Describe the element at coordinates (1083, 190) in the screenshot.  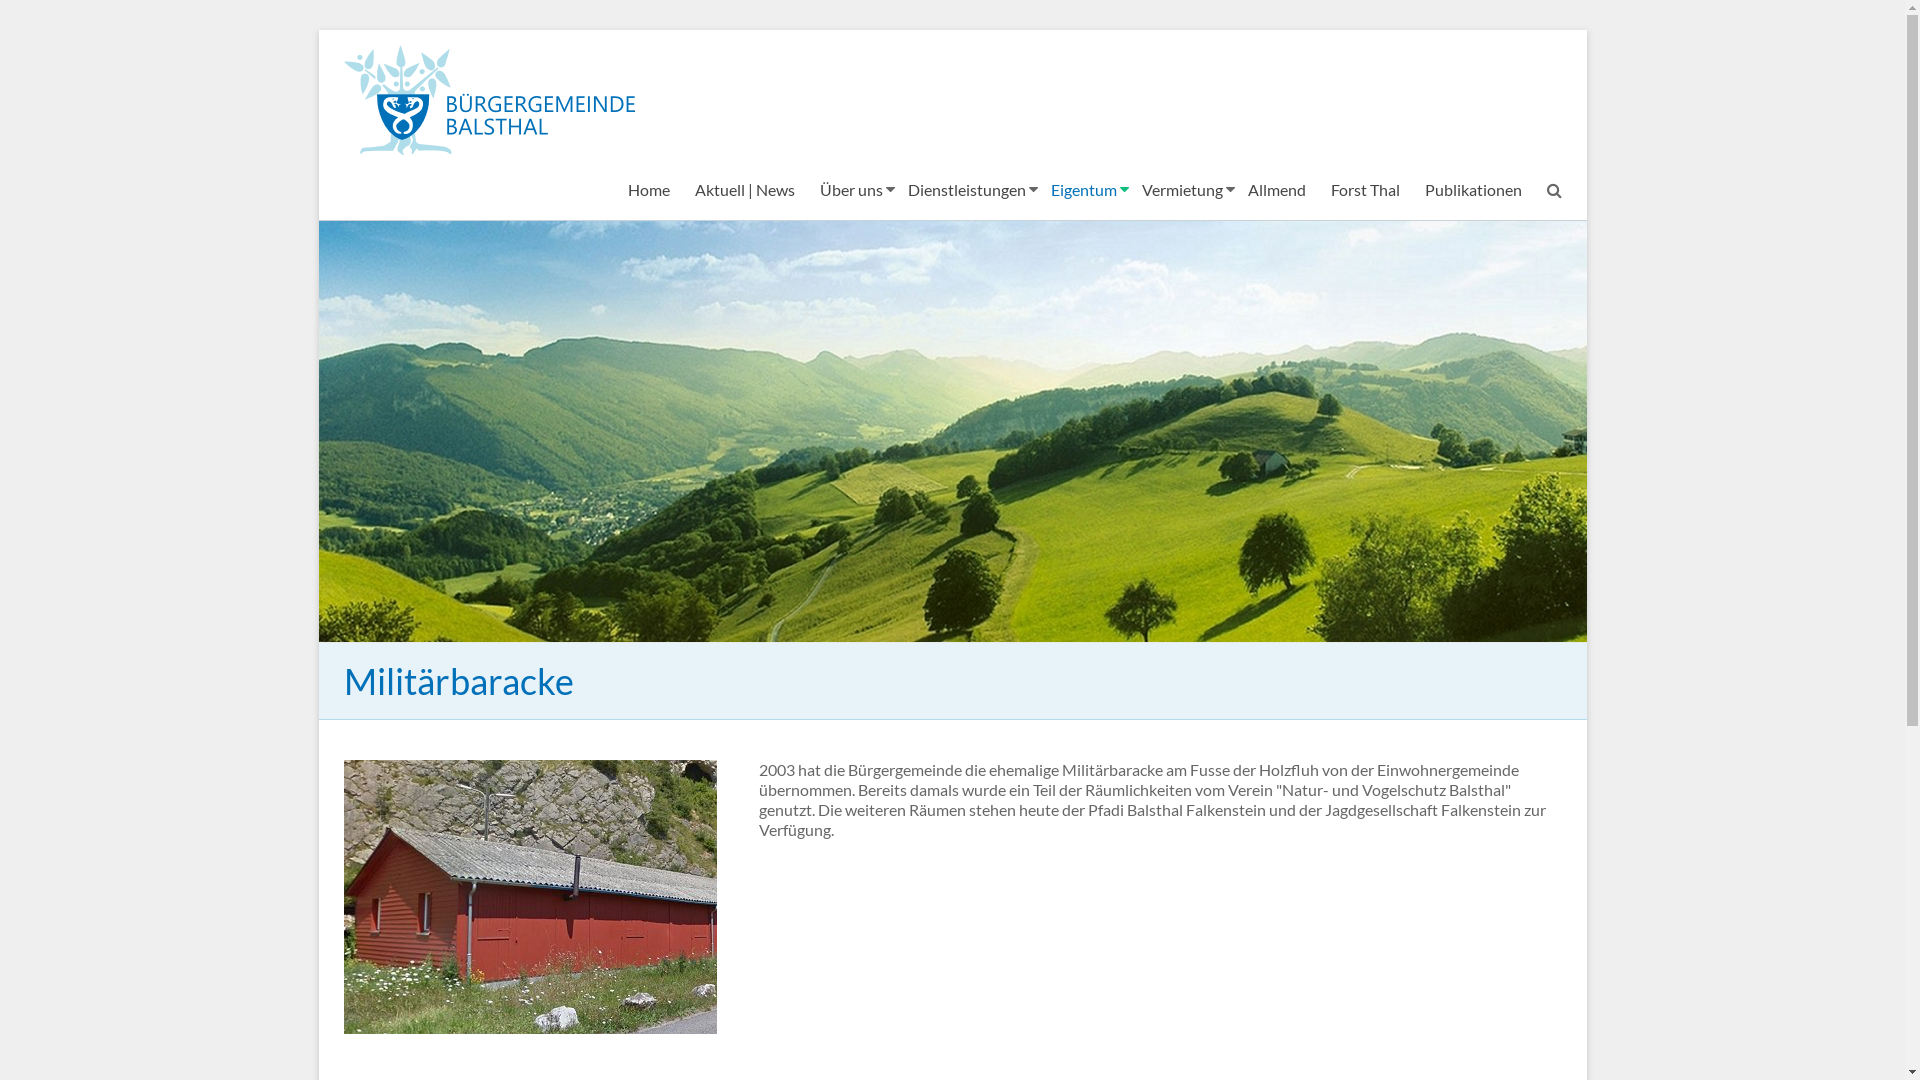
I see `Eigentum` at that location.